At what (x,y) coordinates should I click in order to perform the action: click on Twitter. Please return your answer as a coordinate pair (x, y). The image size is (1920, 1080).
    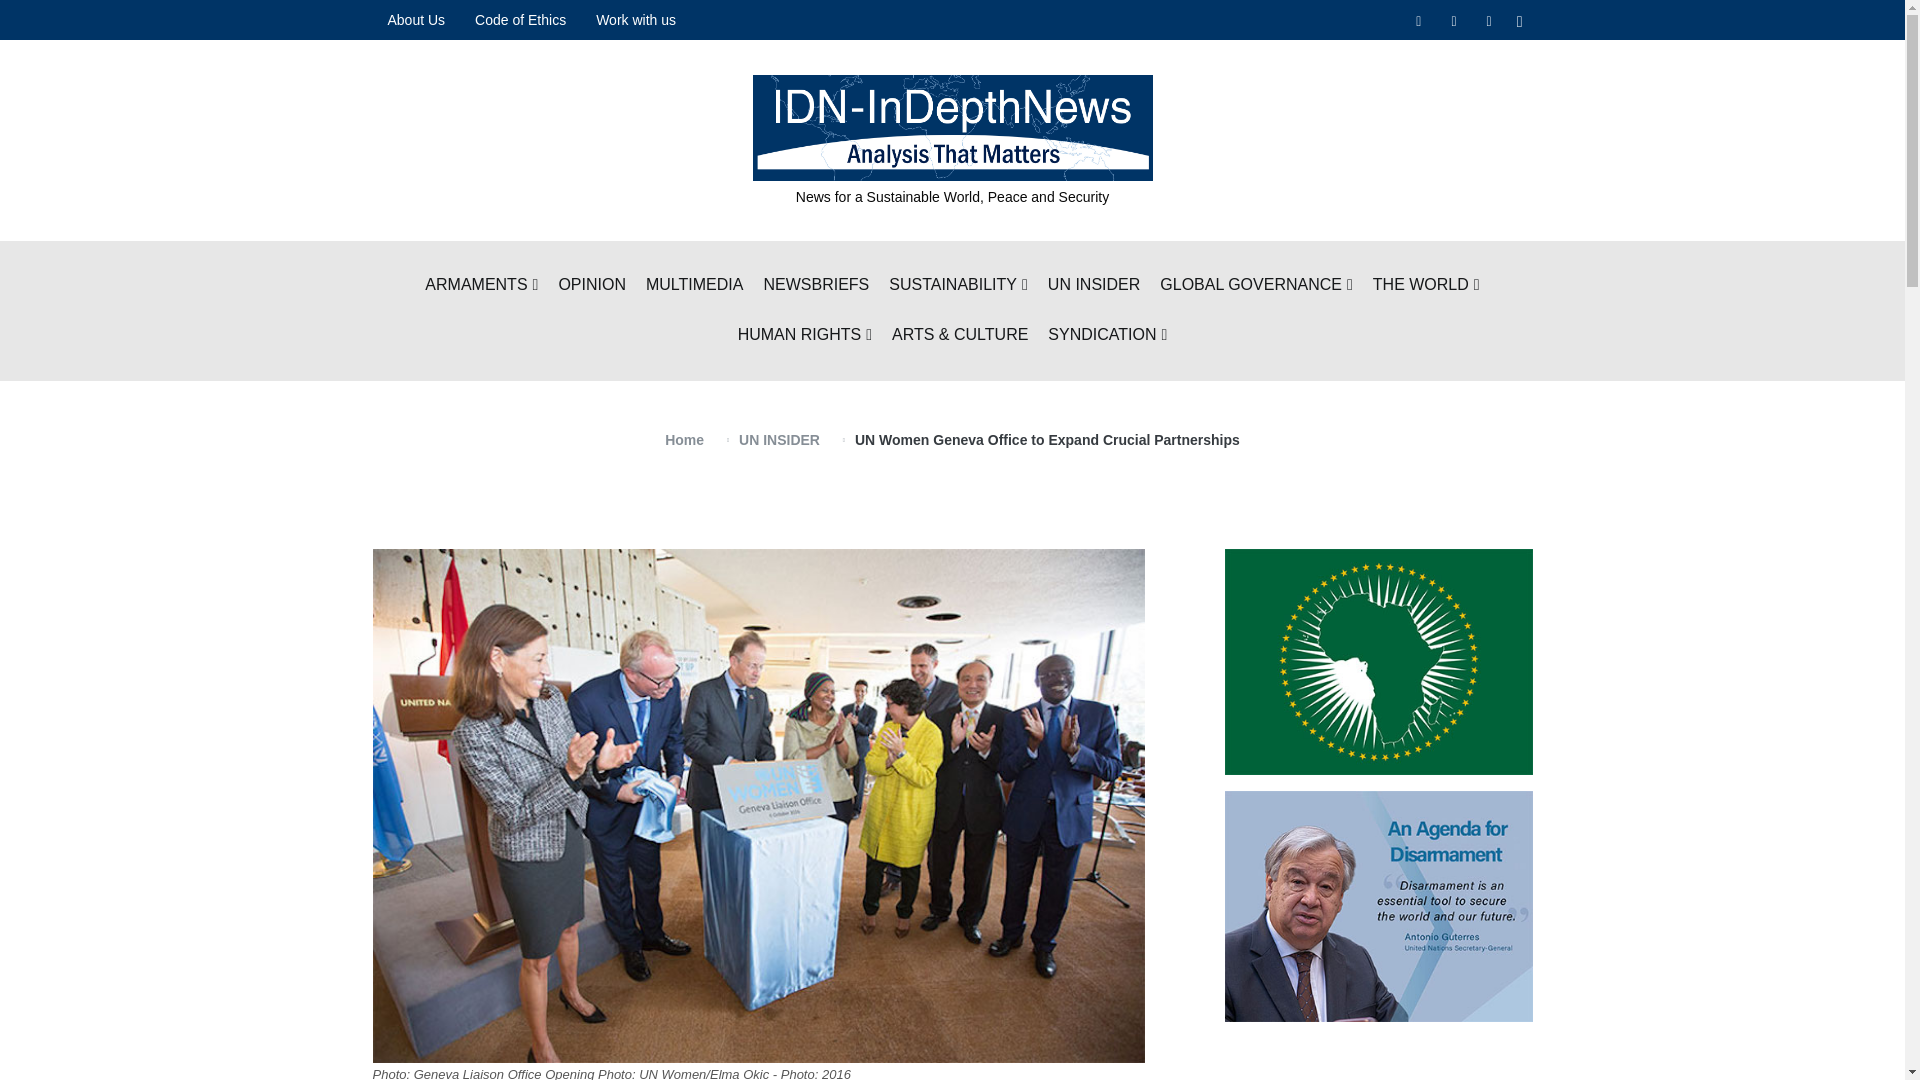
    Looking at the image, I should click on (1453, 20).